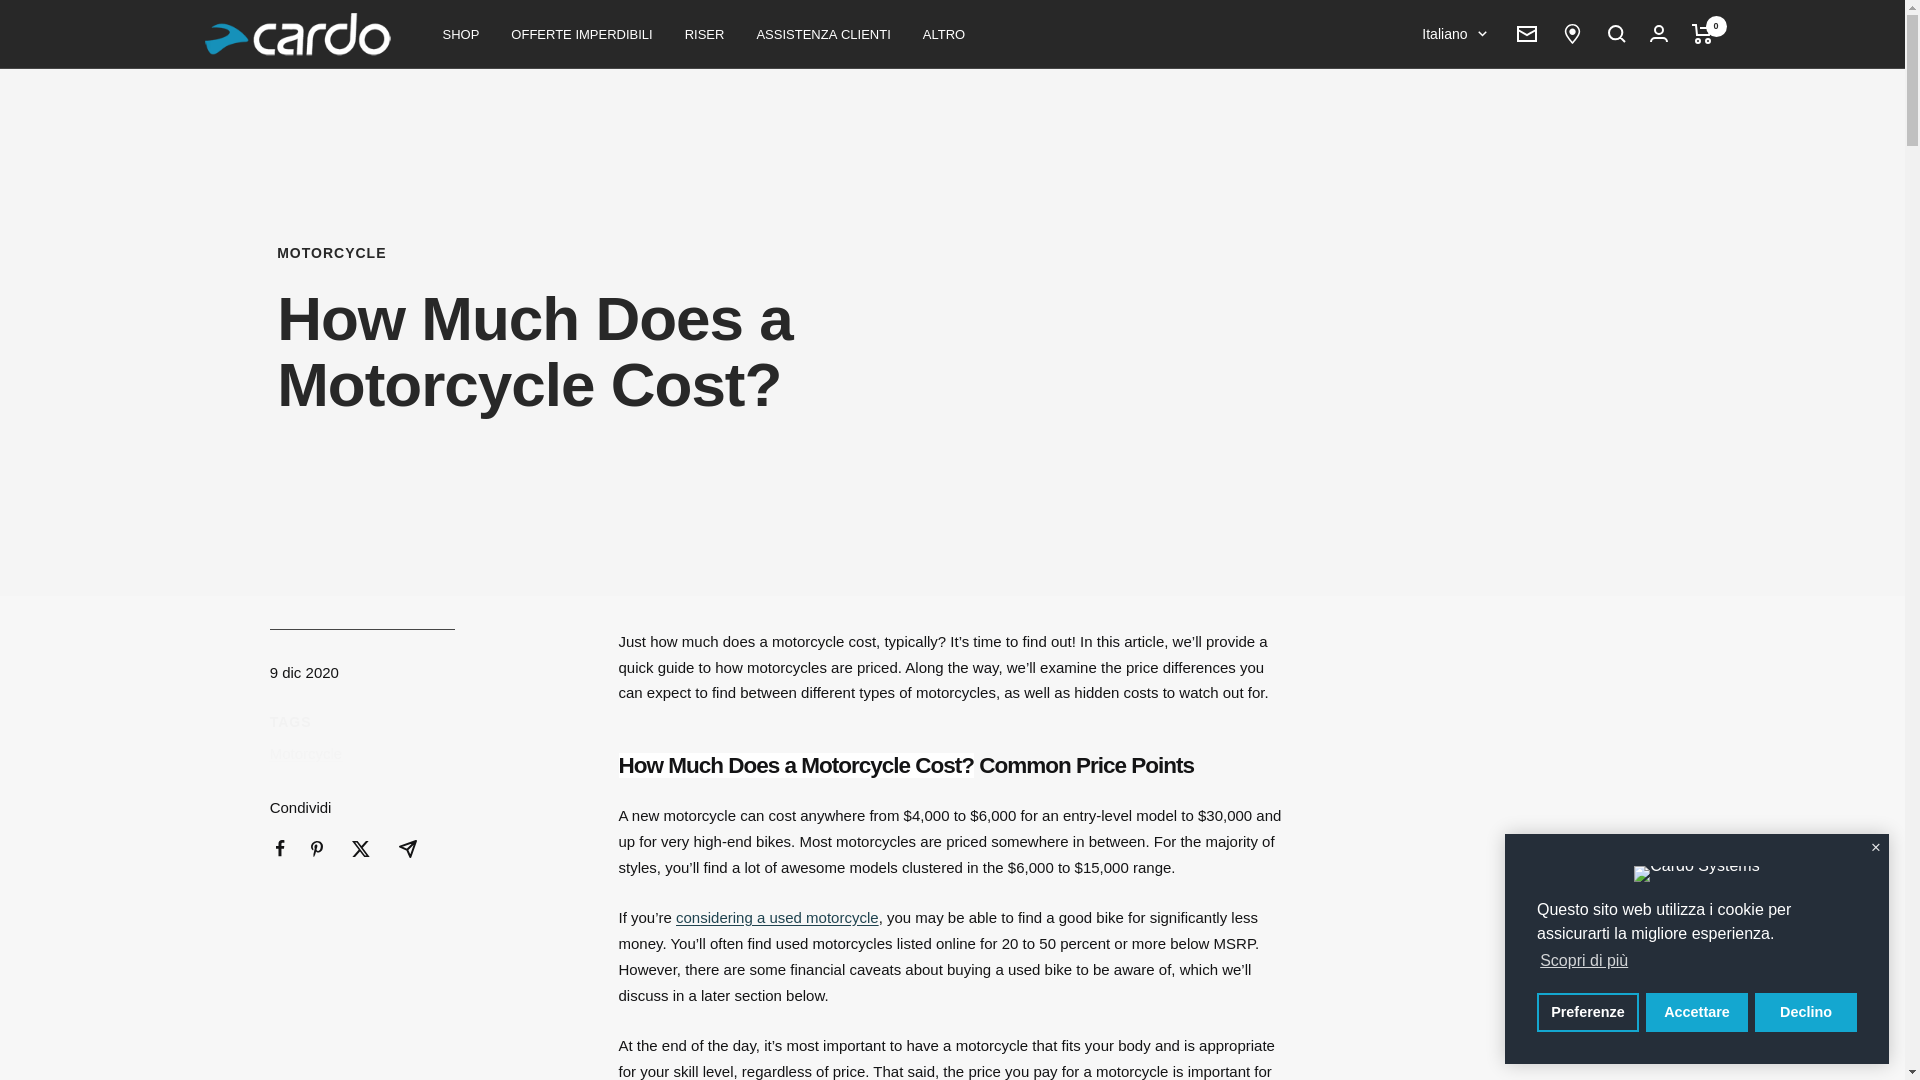 This screenshot has height=1080, width=1920. Describe the element at coordinates (1442, 168) in the screenshot. I see `de` at that location.